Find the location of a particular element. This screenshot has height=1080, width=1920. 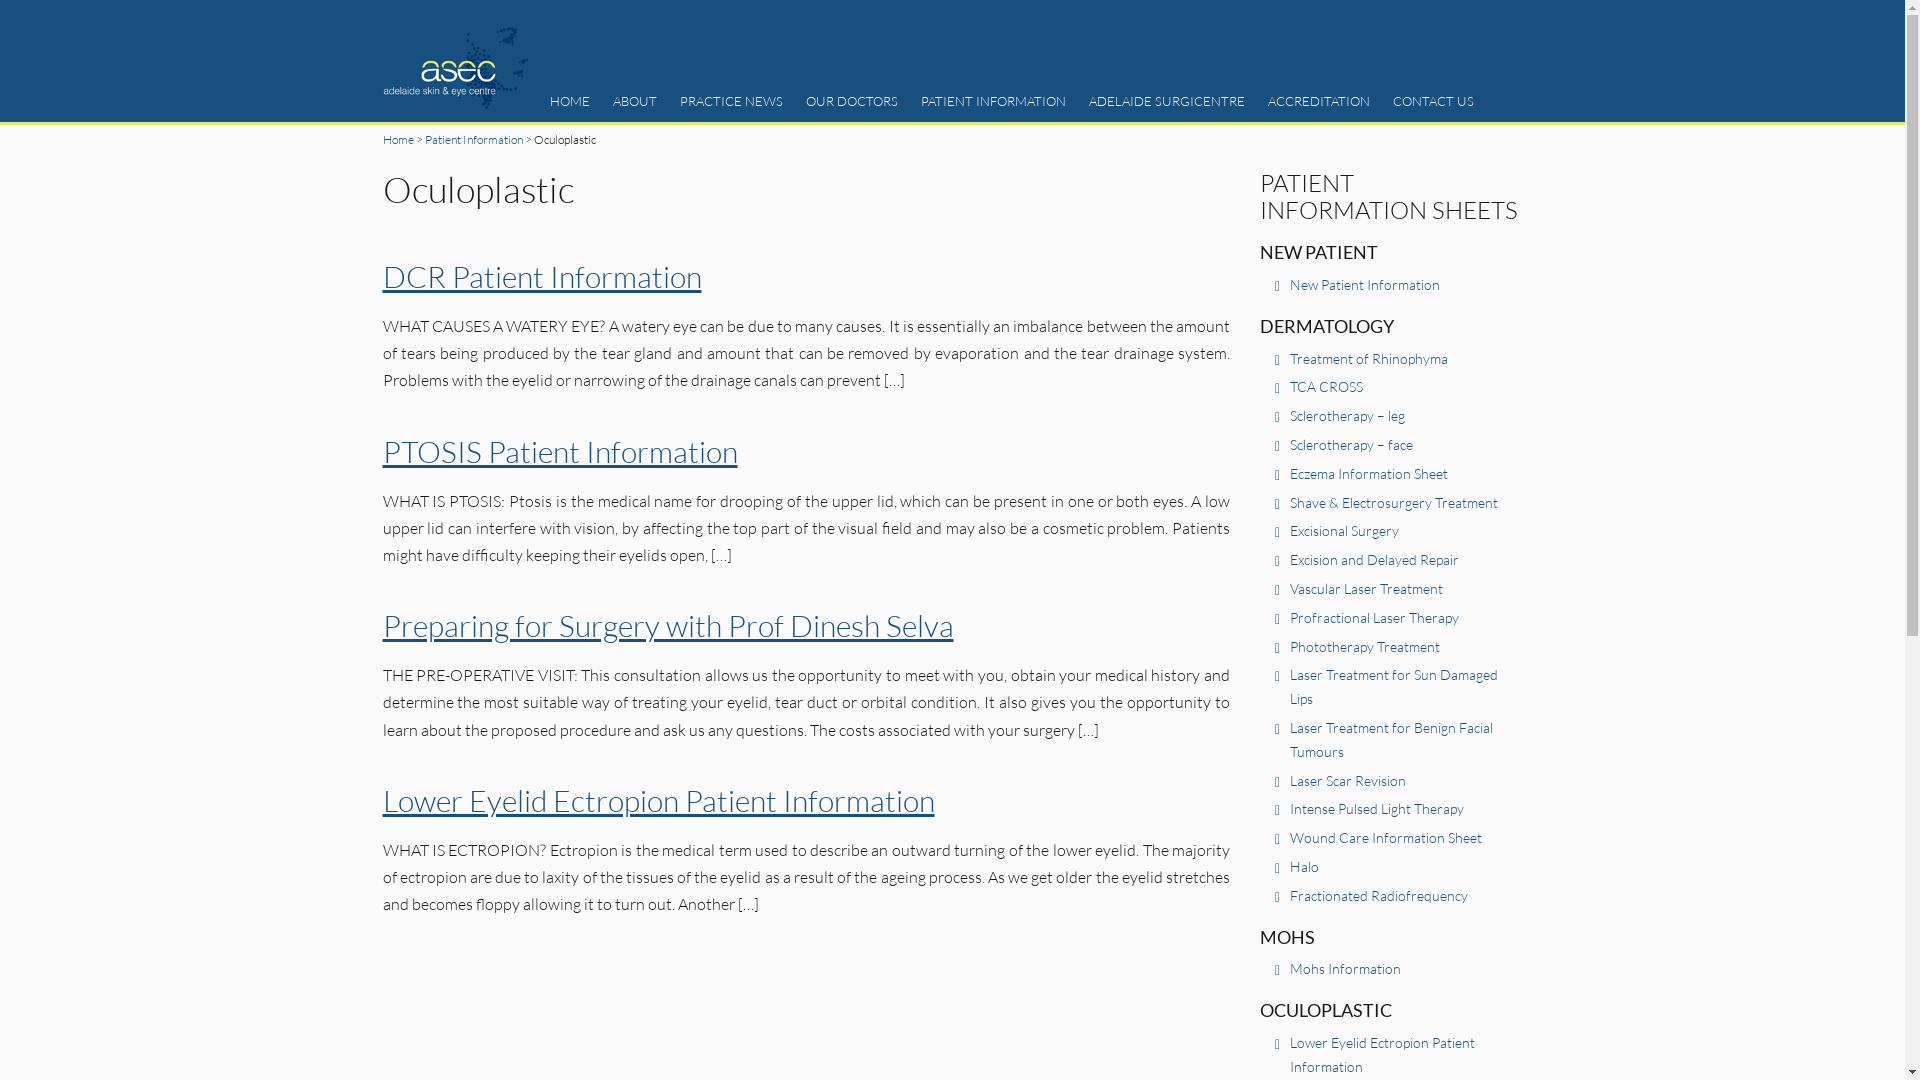

Halo is located at coordinates (1304, 866).